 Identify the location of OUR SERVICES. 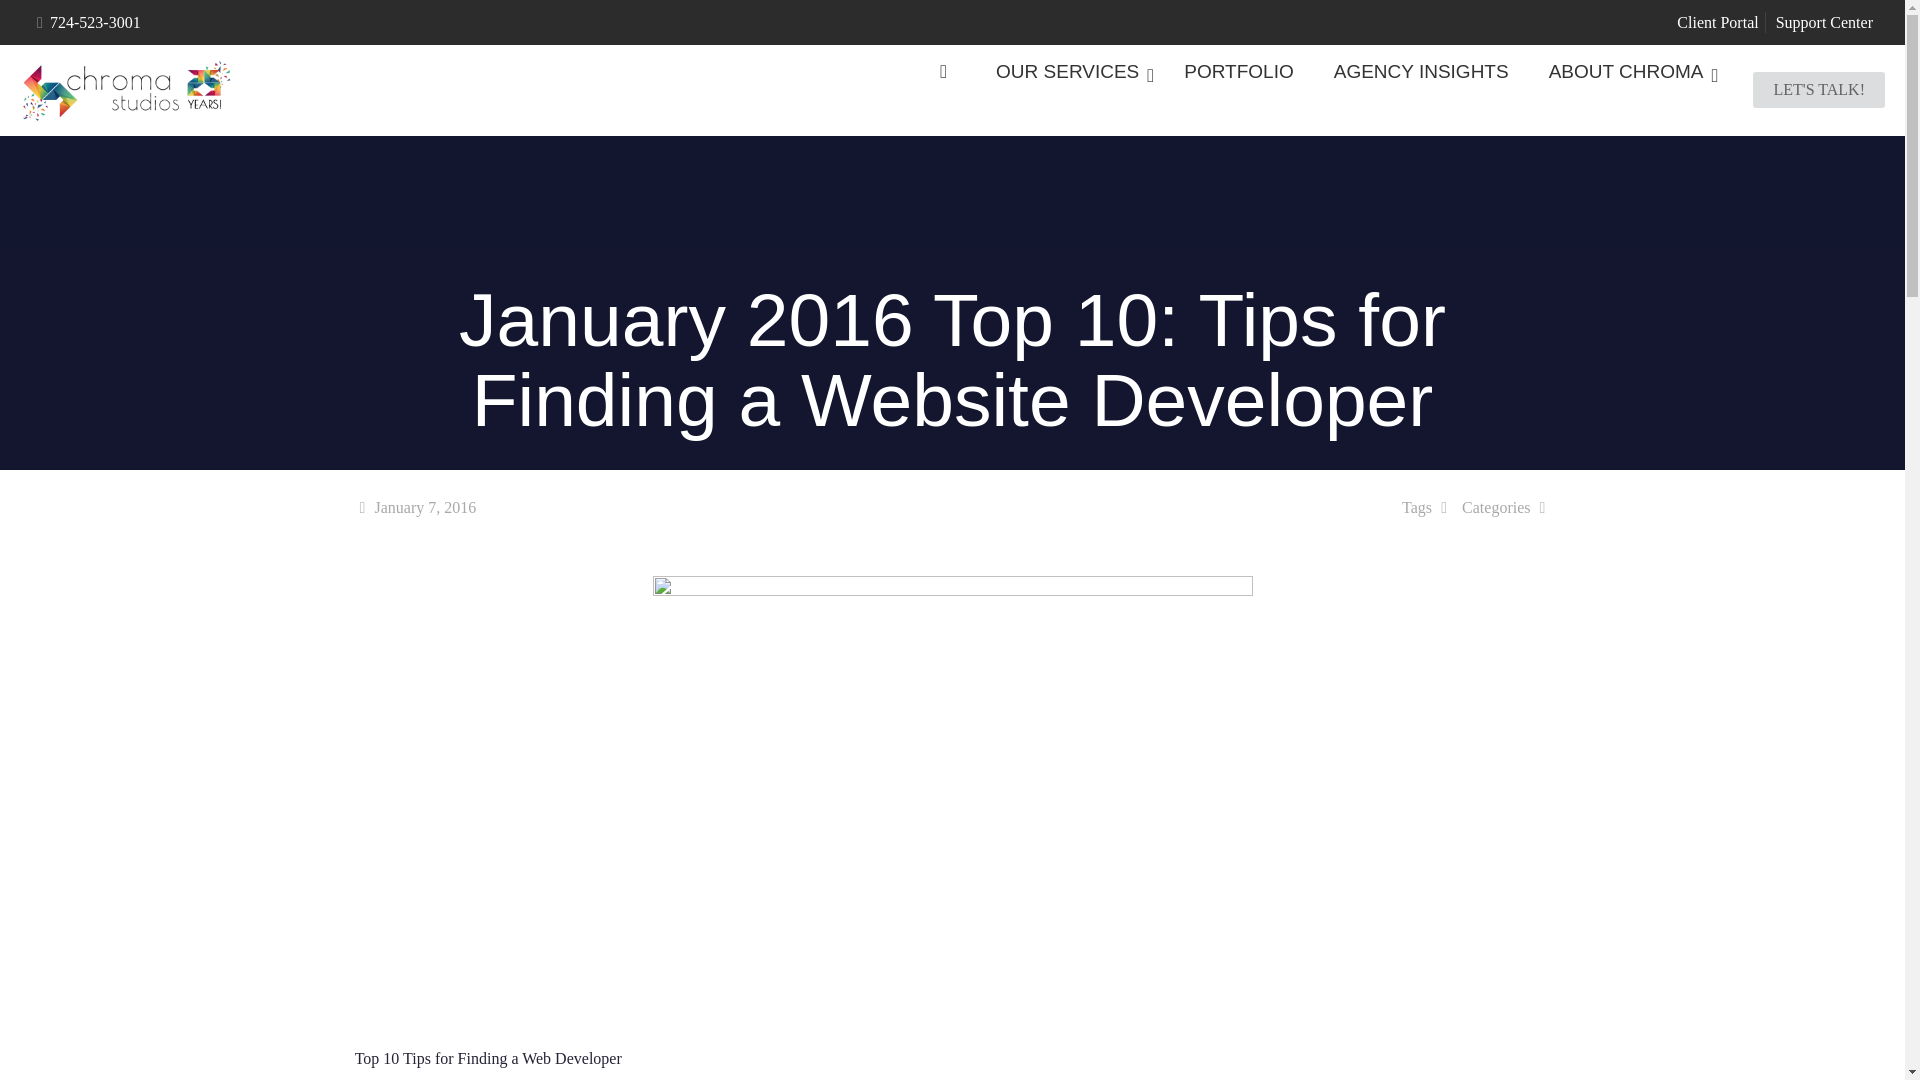
(1069, 72).